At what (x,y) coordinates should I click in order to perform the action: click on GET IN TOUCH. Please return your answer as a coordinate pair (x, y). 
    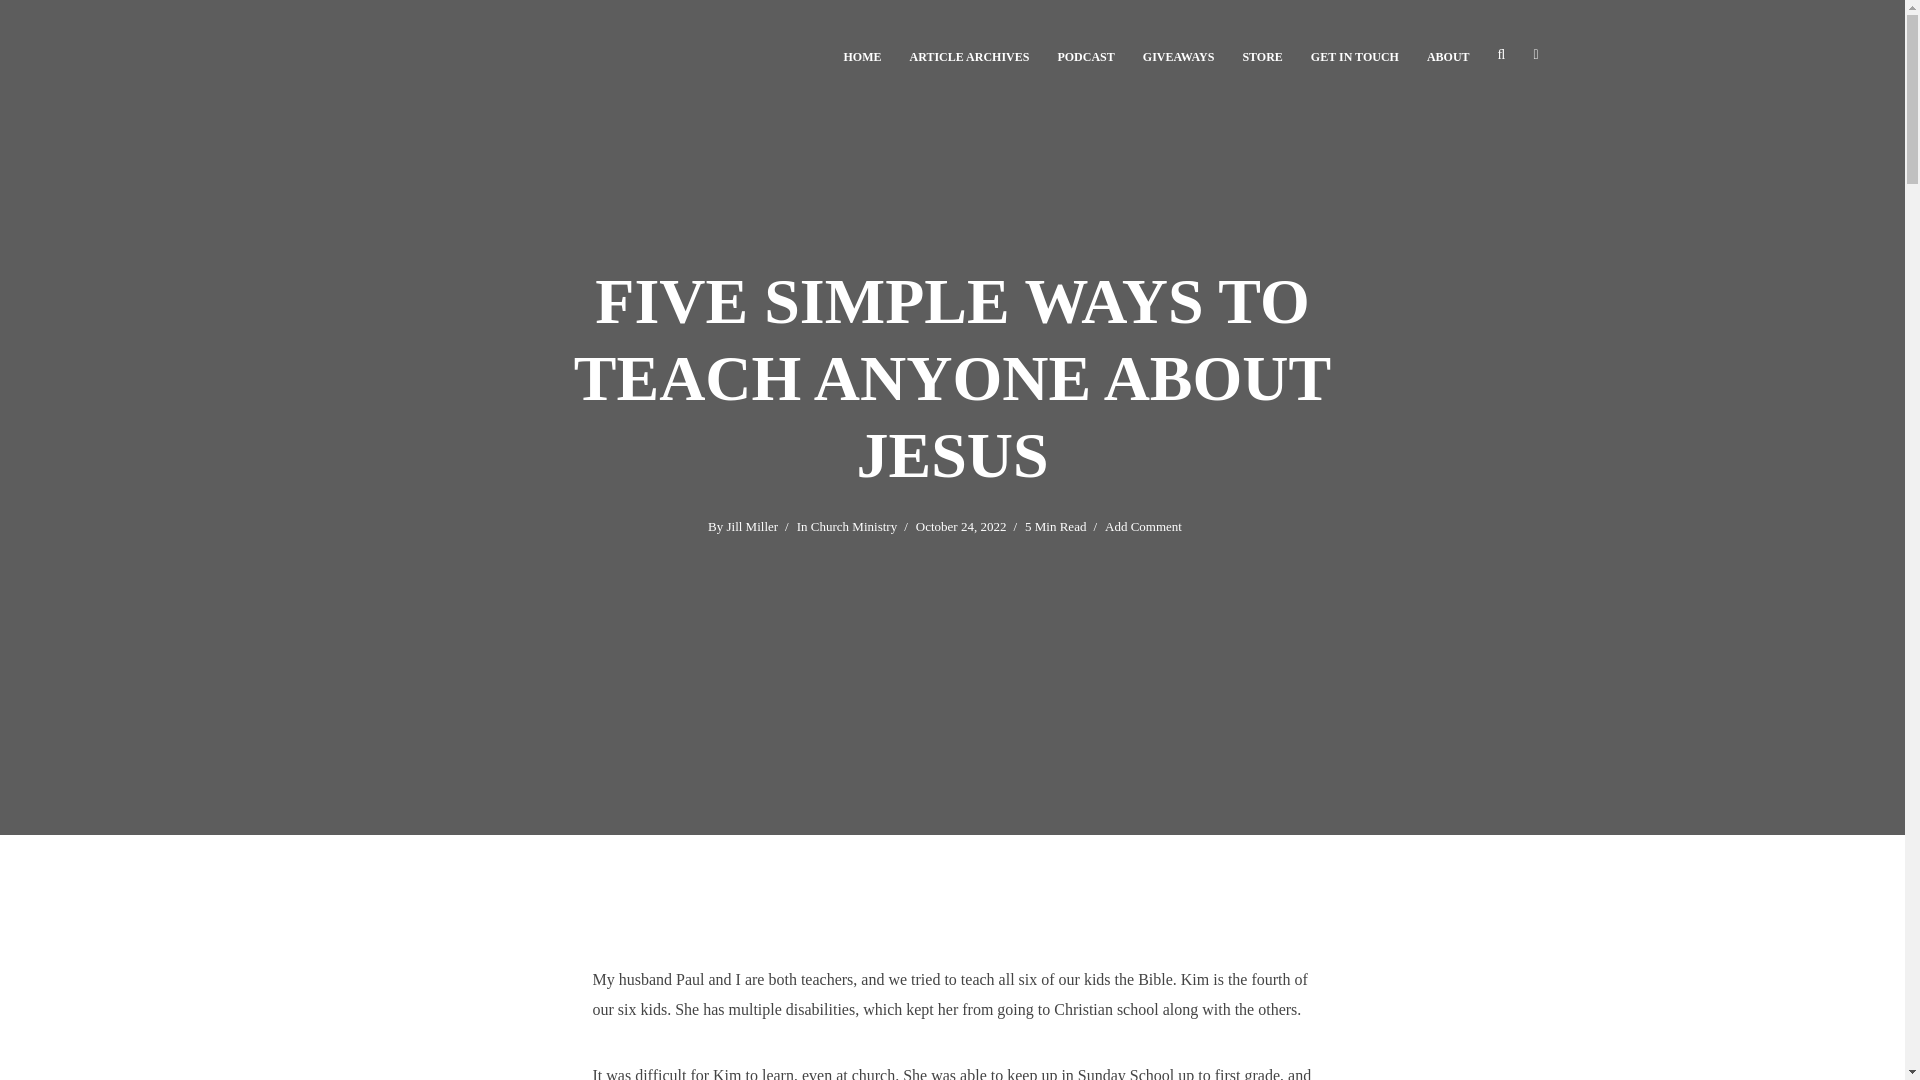
    Looking at the image, I should click on (1355, 54).